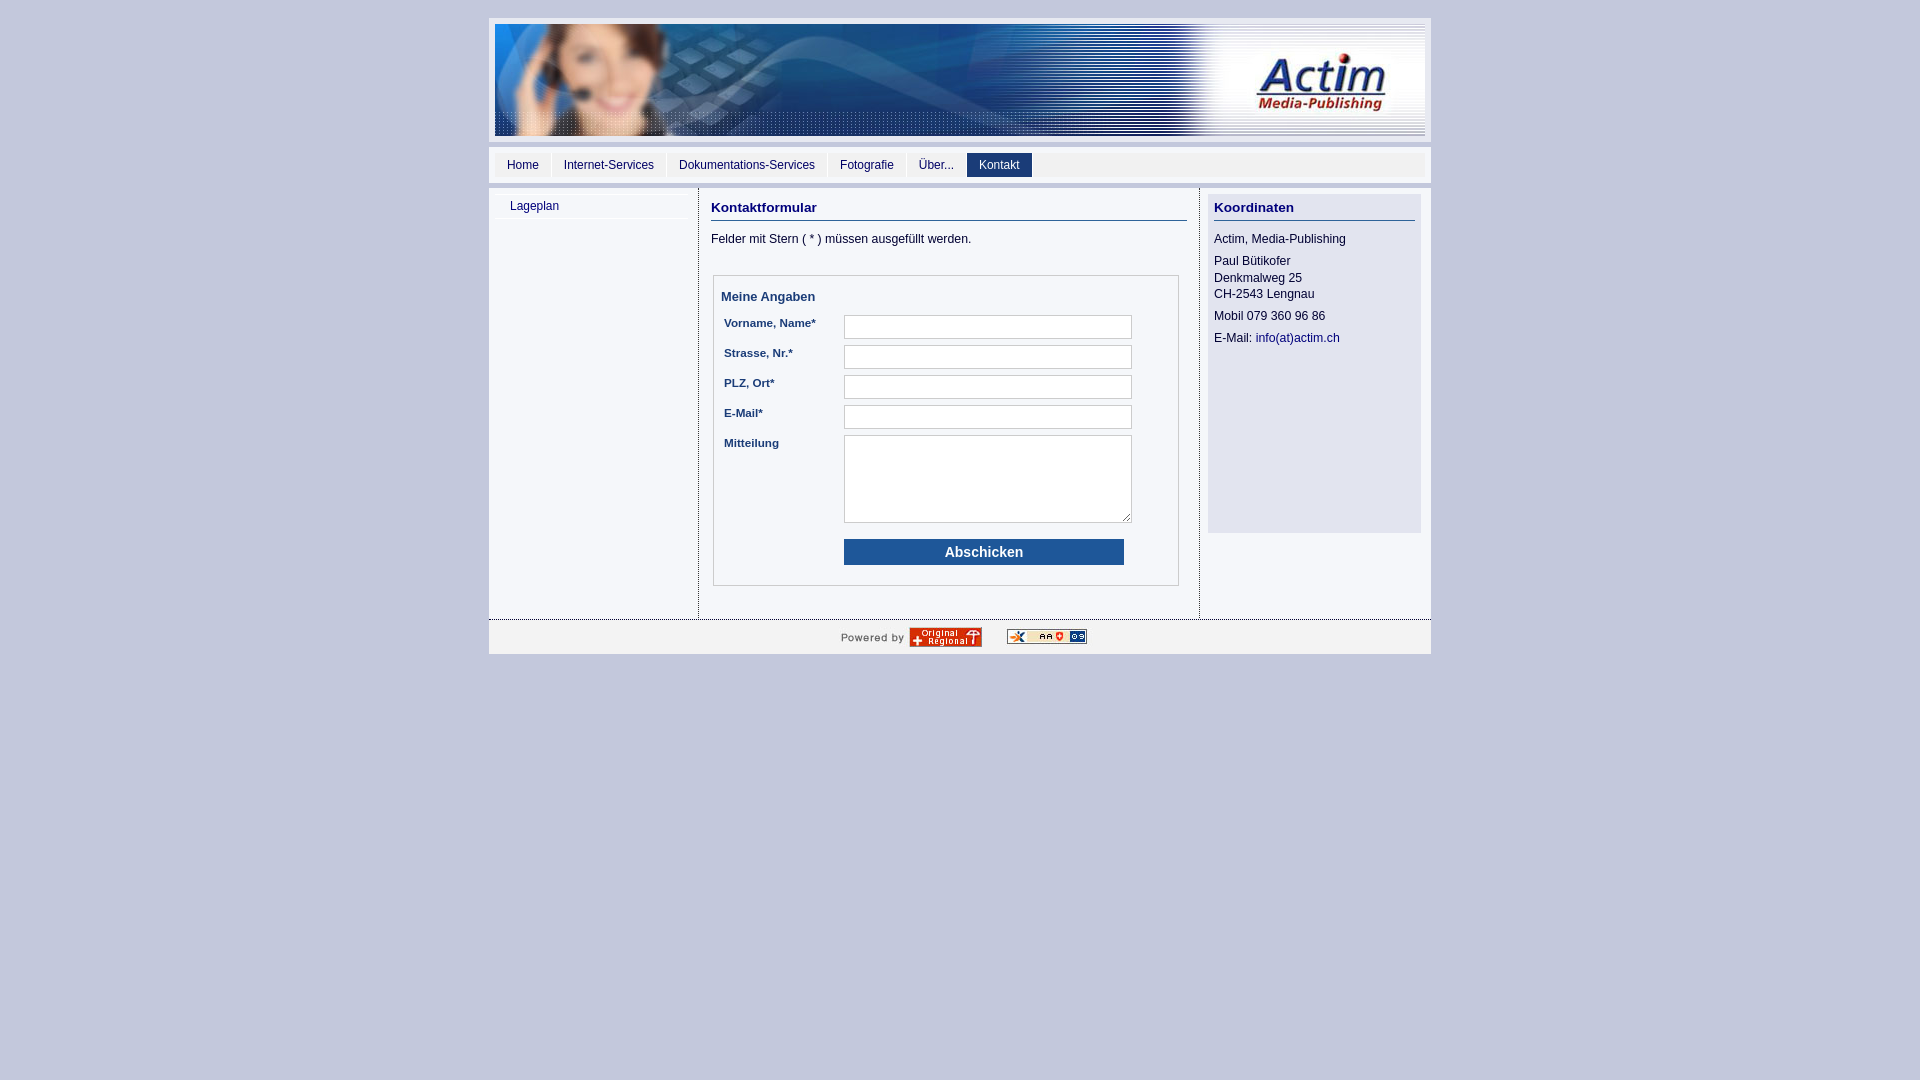  I want to click on Abschicken, so click(984, 552).